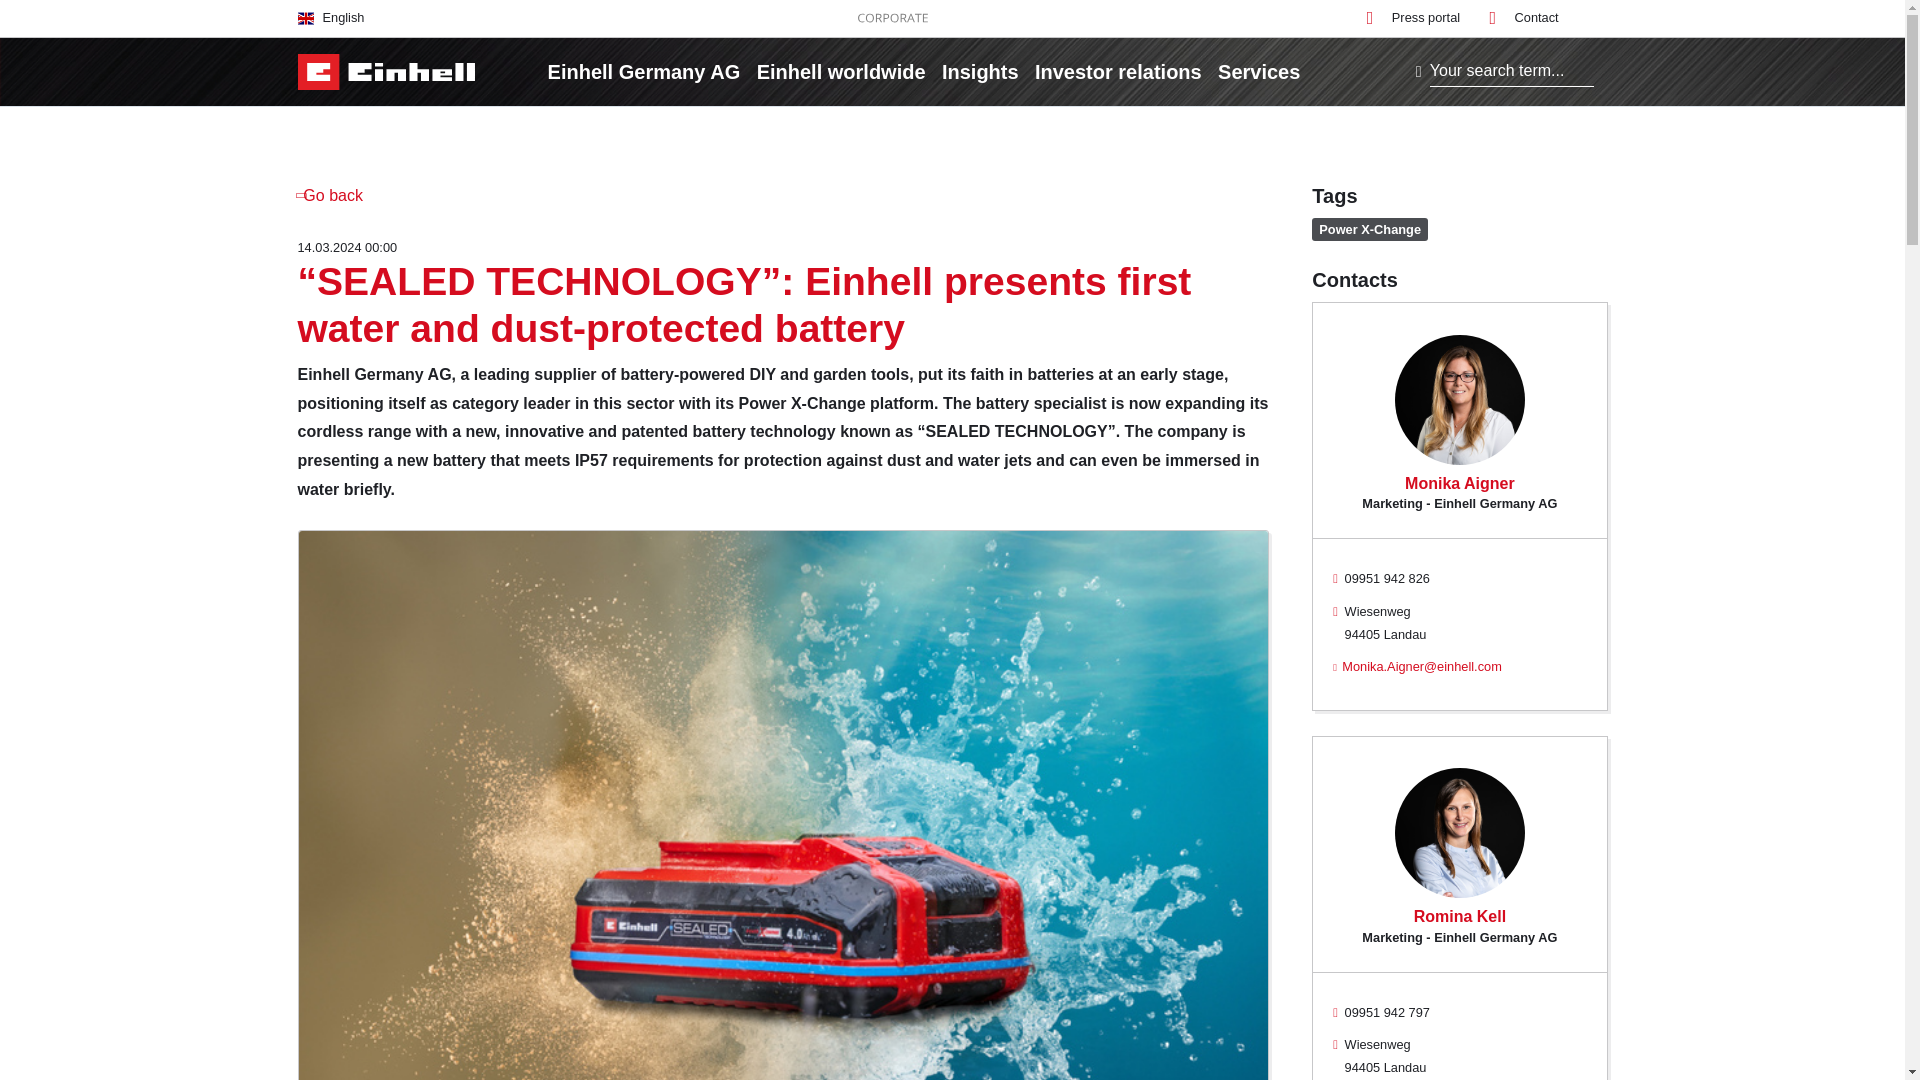 This screenshot has width=1920, height=1080. Describe the element at coordinates (1118, 71) in the screenshot. I see `Investor relations` at that location.